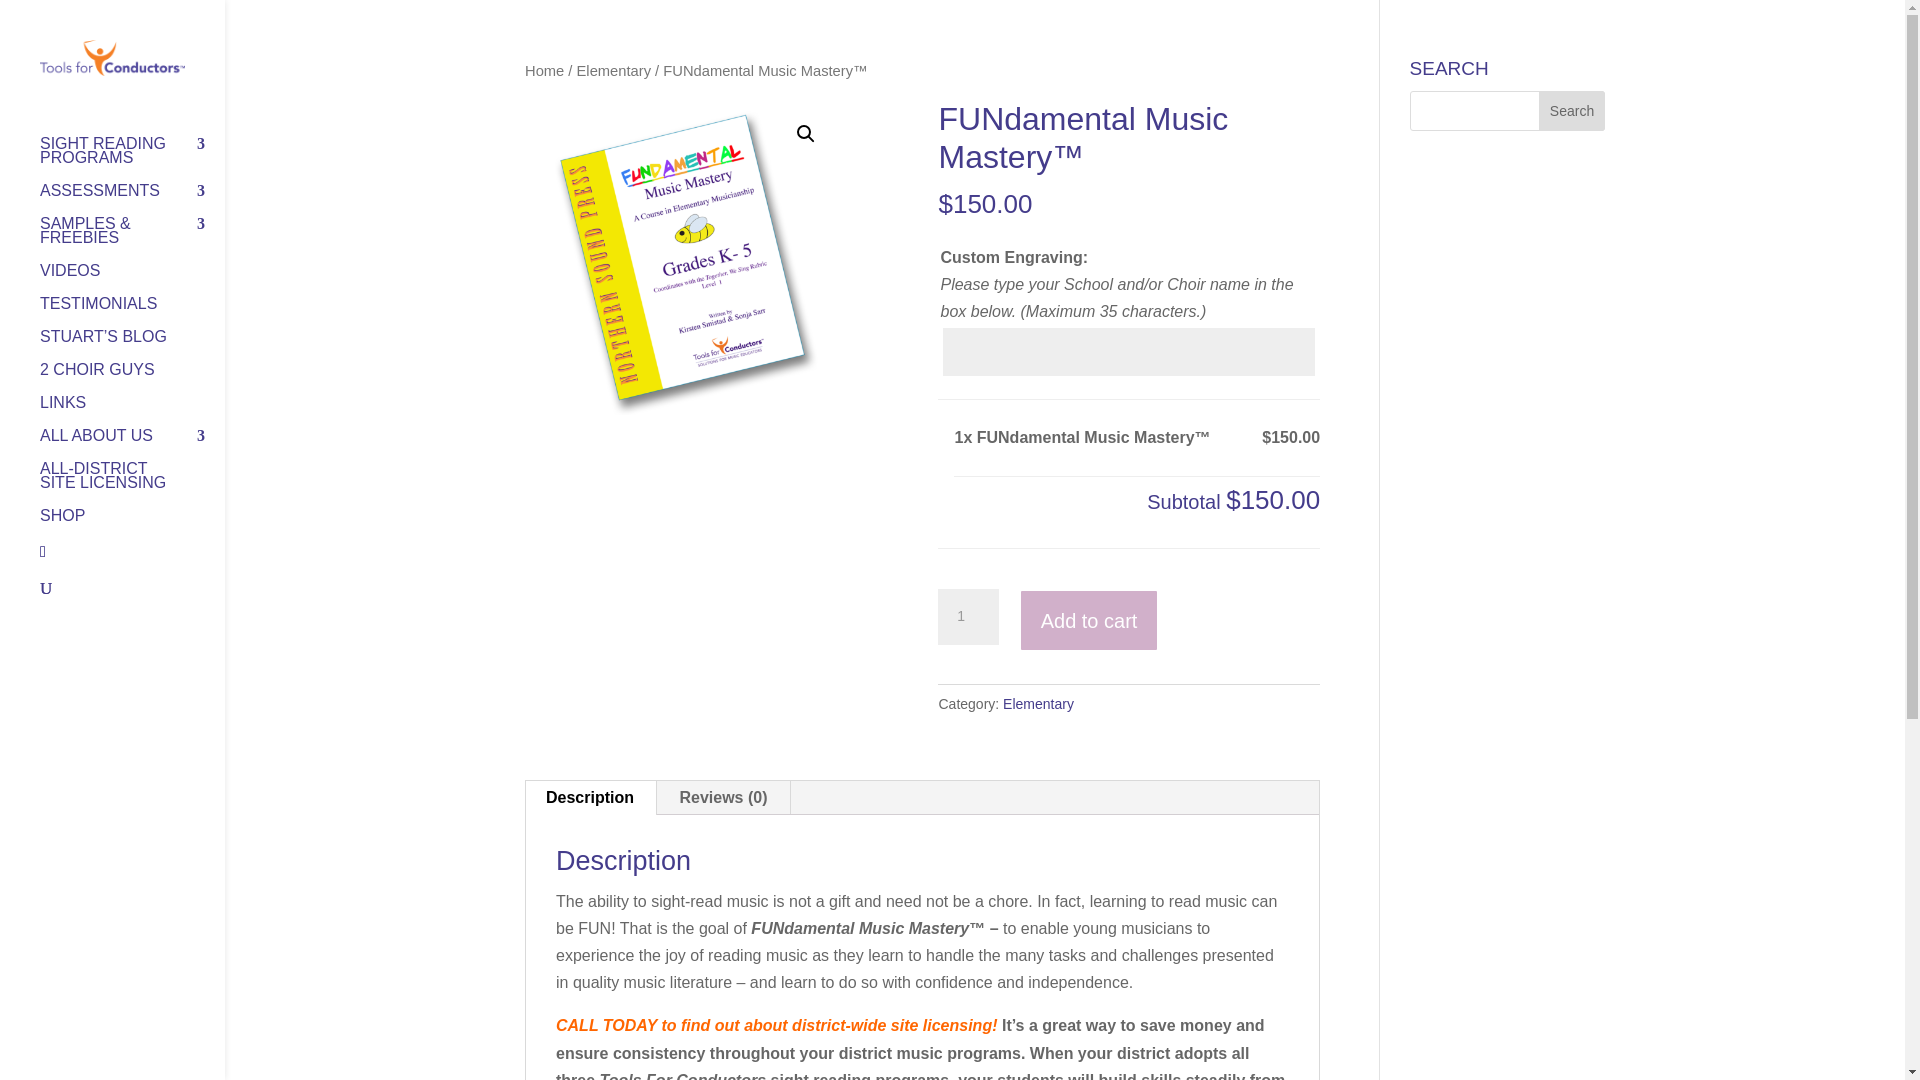 Image resolution: width=1920 pixels, height=1080 pixels. I want to click on Search, so click(1572, 110).